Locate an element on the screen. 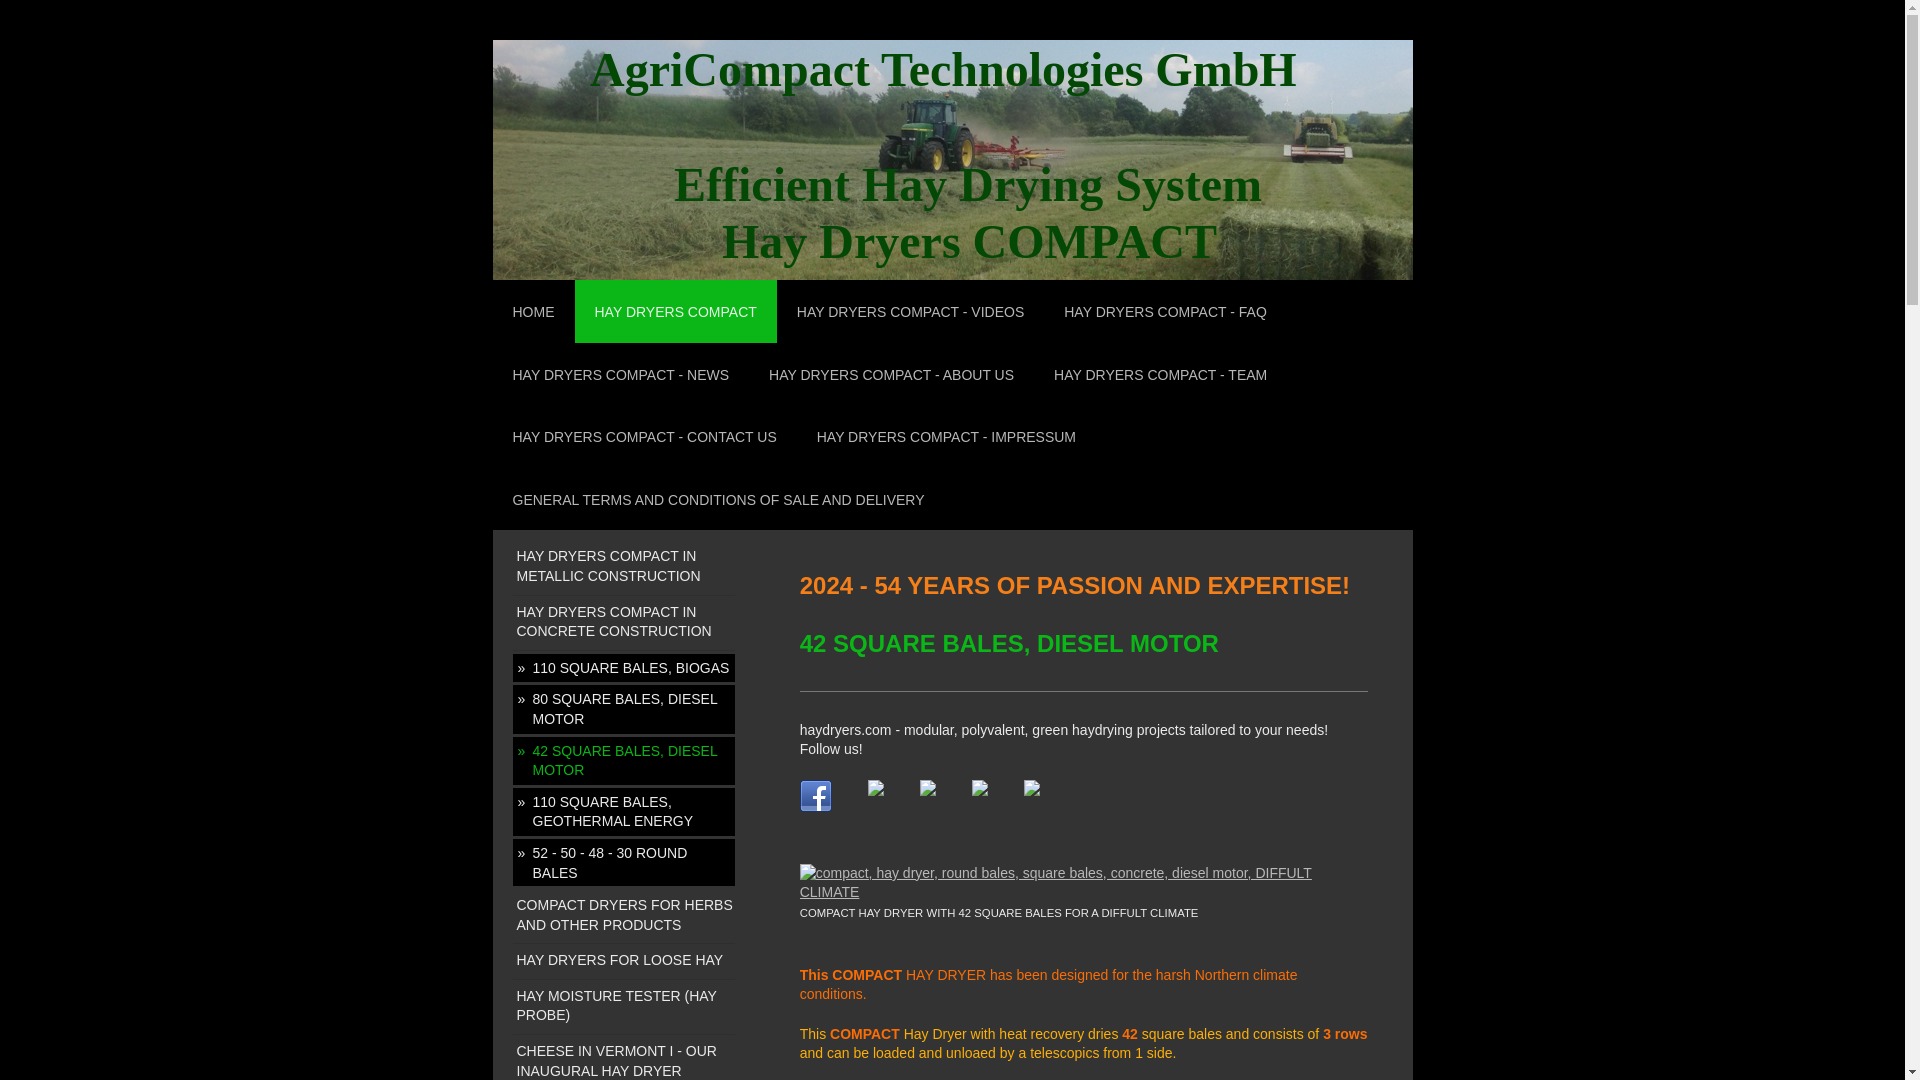 This screenshot has height=1080, width=1920. HAY DRYERS COMPACT is located at coordinates (674, 311).